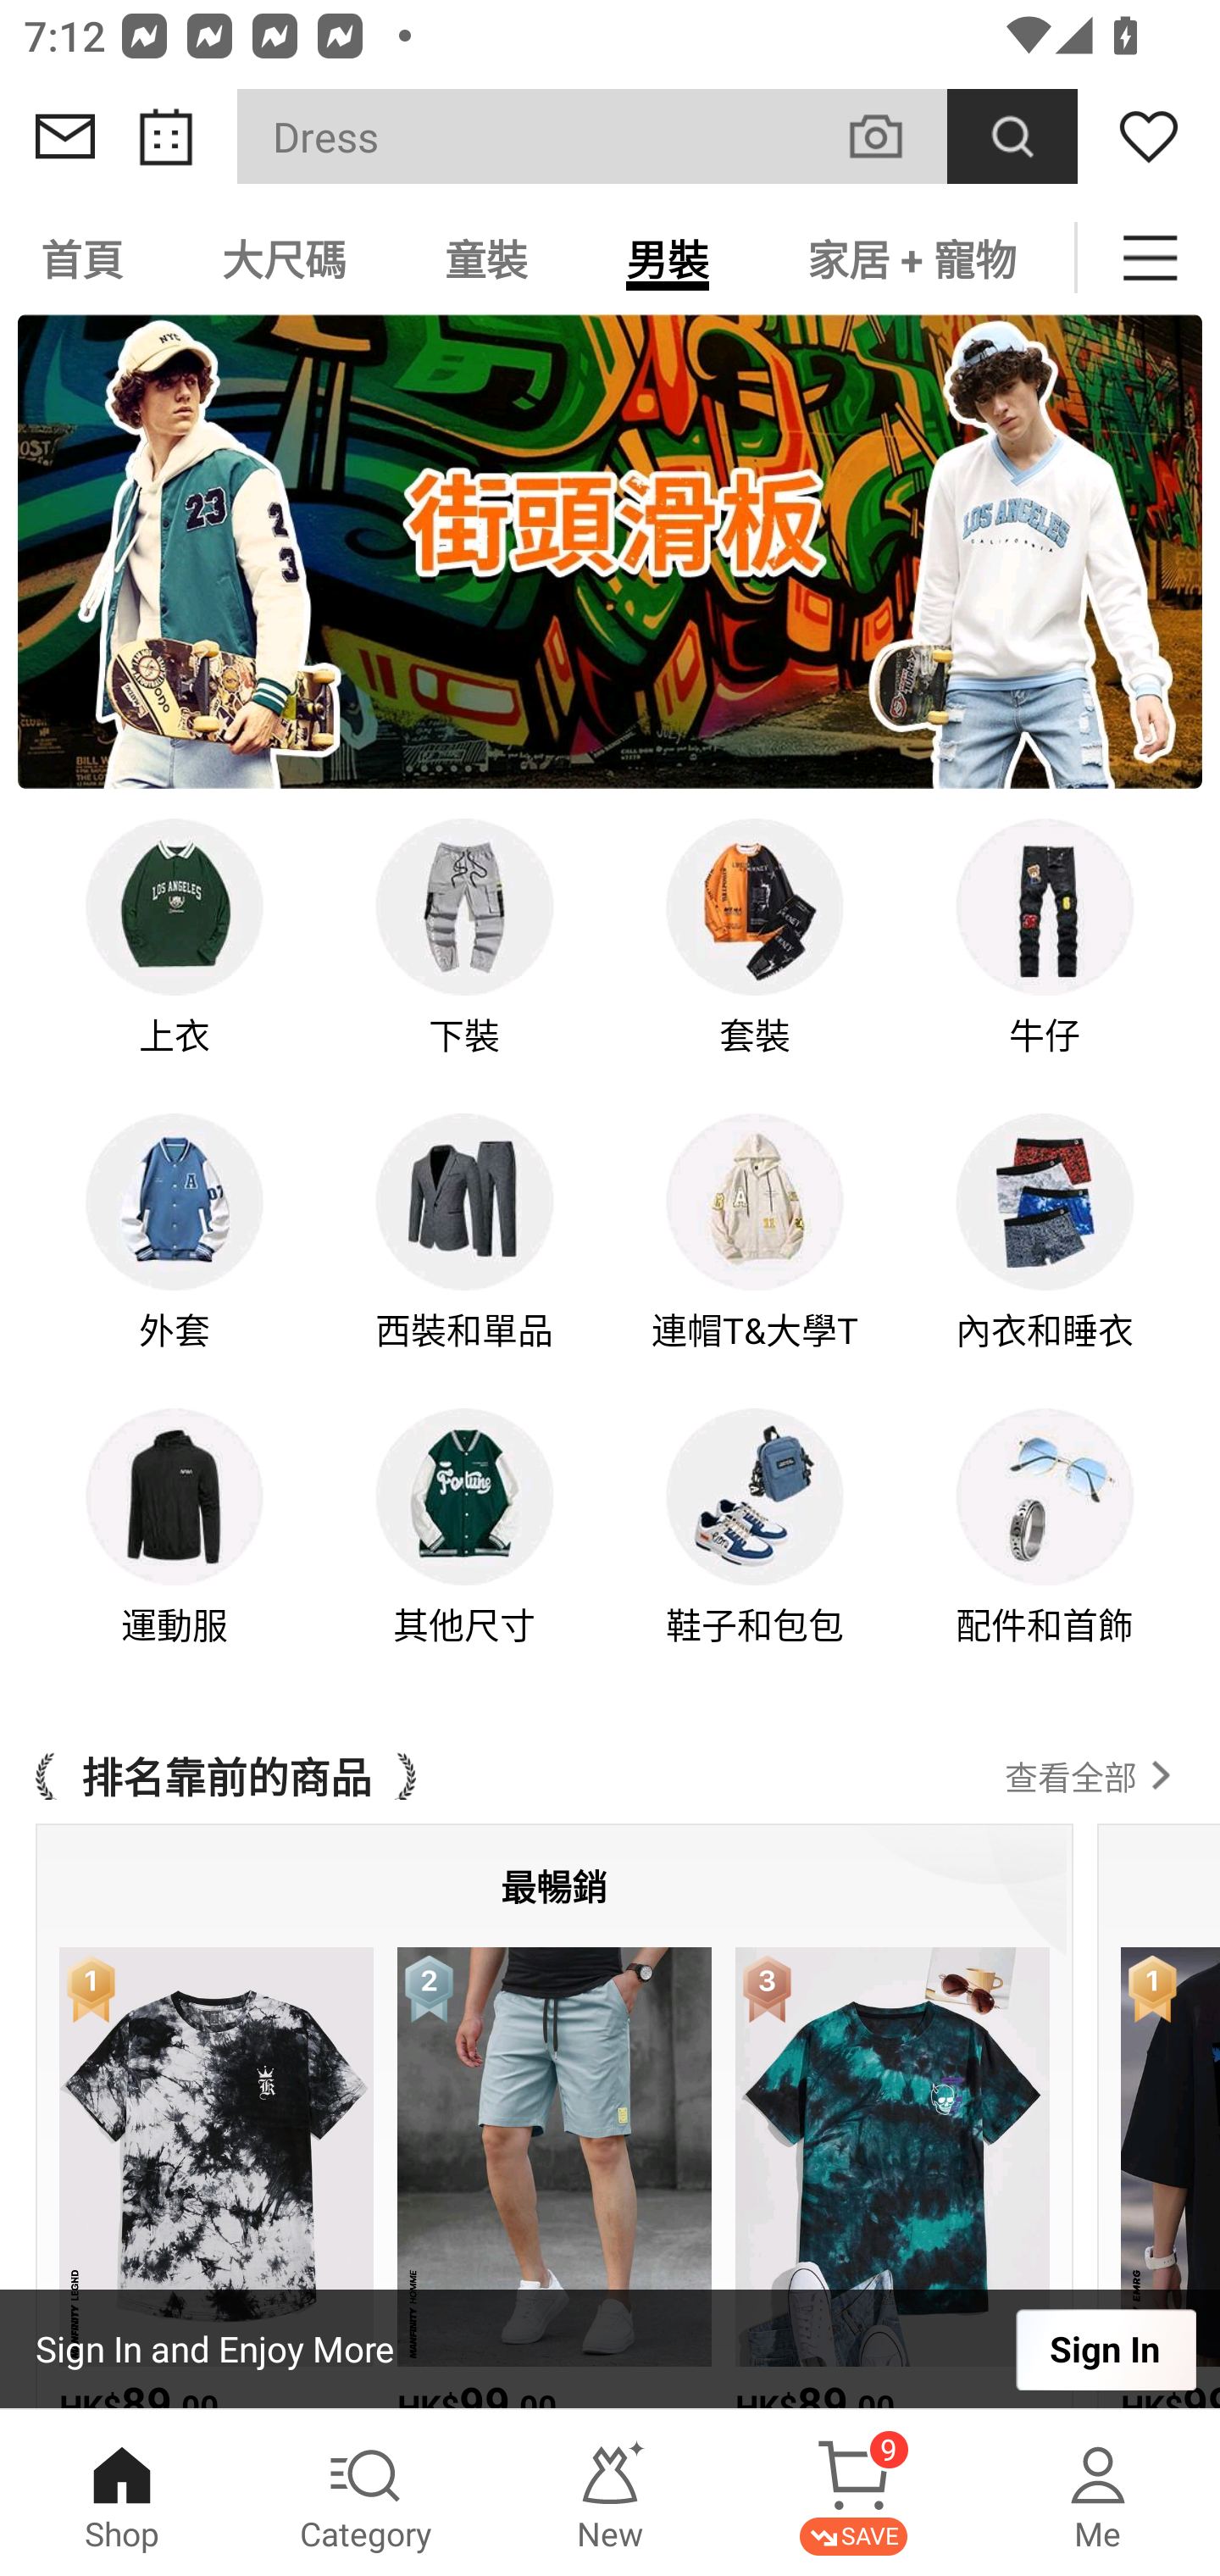 The image size is (1220, 2576). Describe the element at coordinates (366, 2493) in the screenshot. I see `Category` at that location.